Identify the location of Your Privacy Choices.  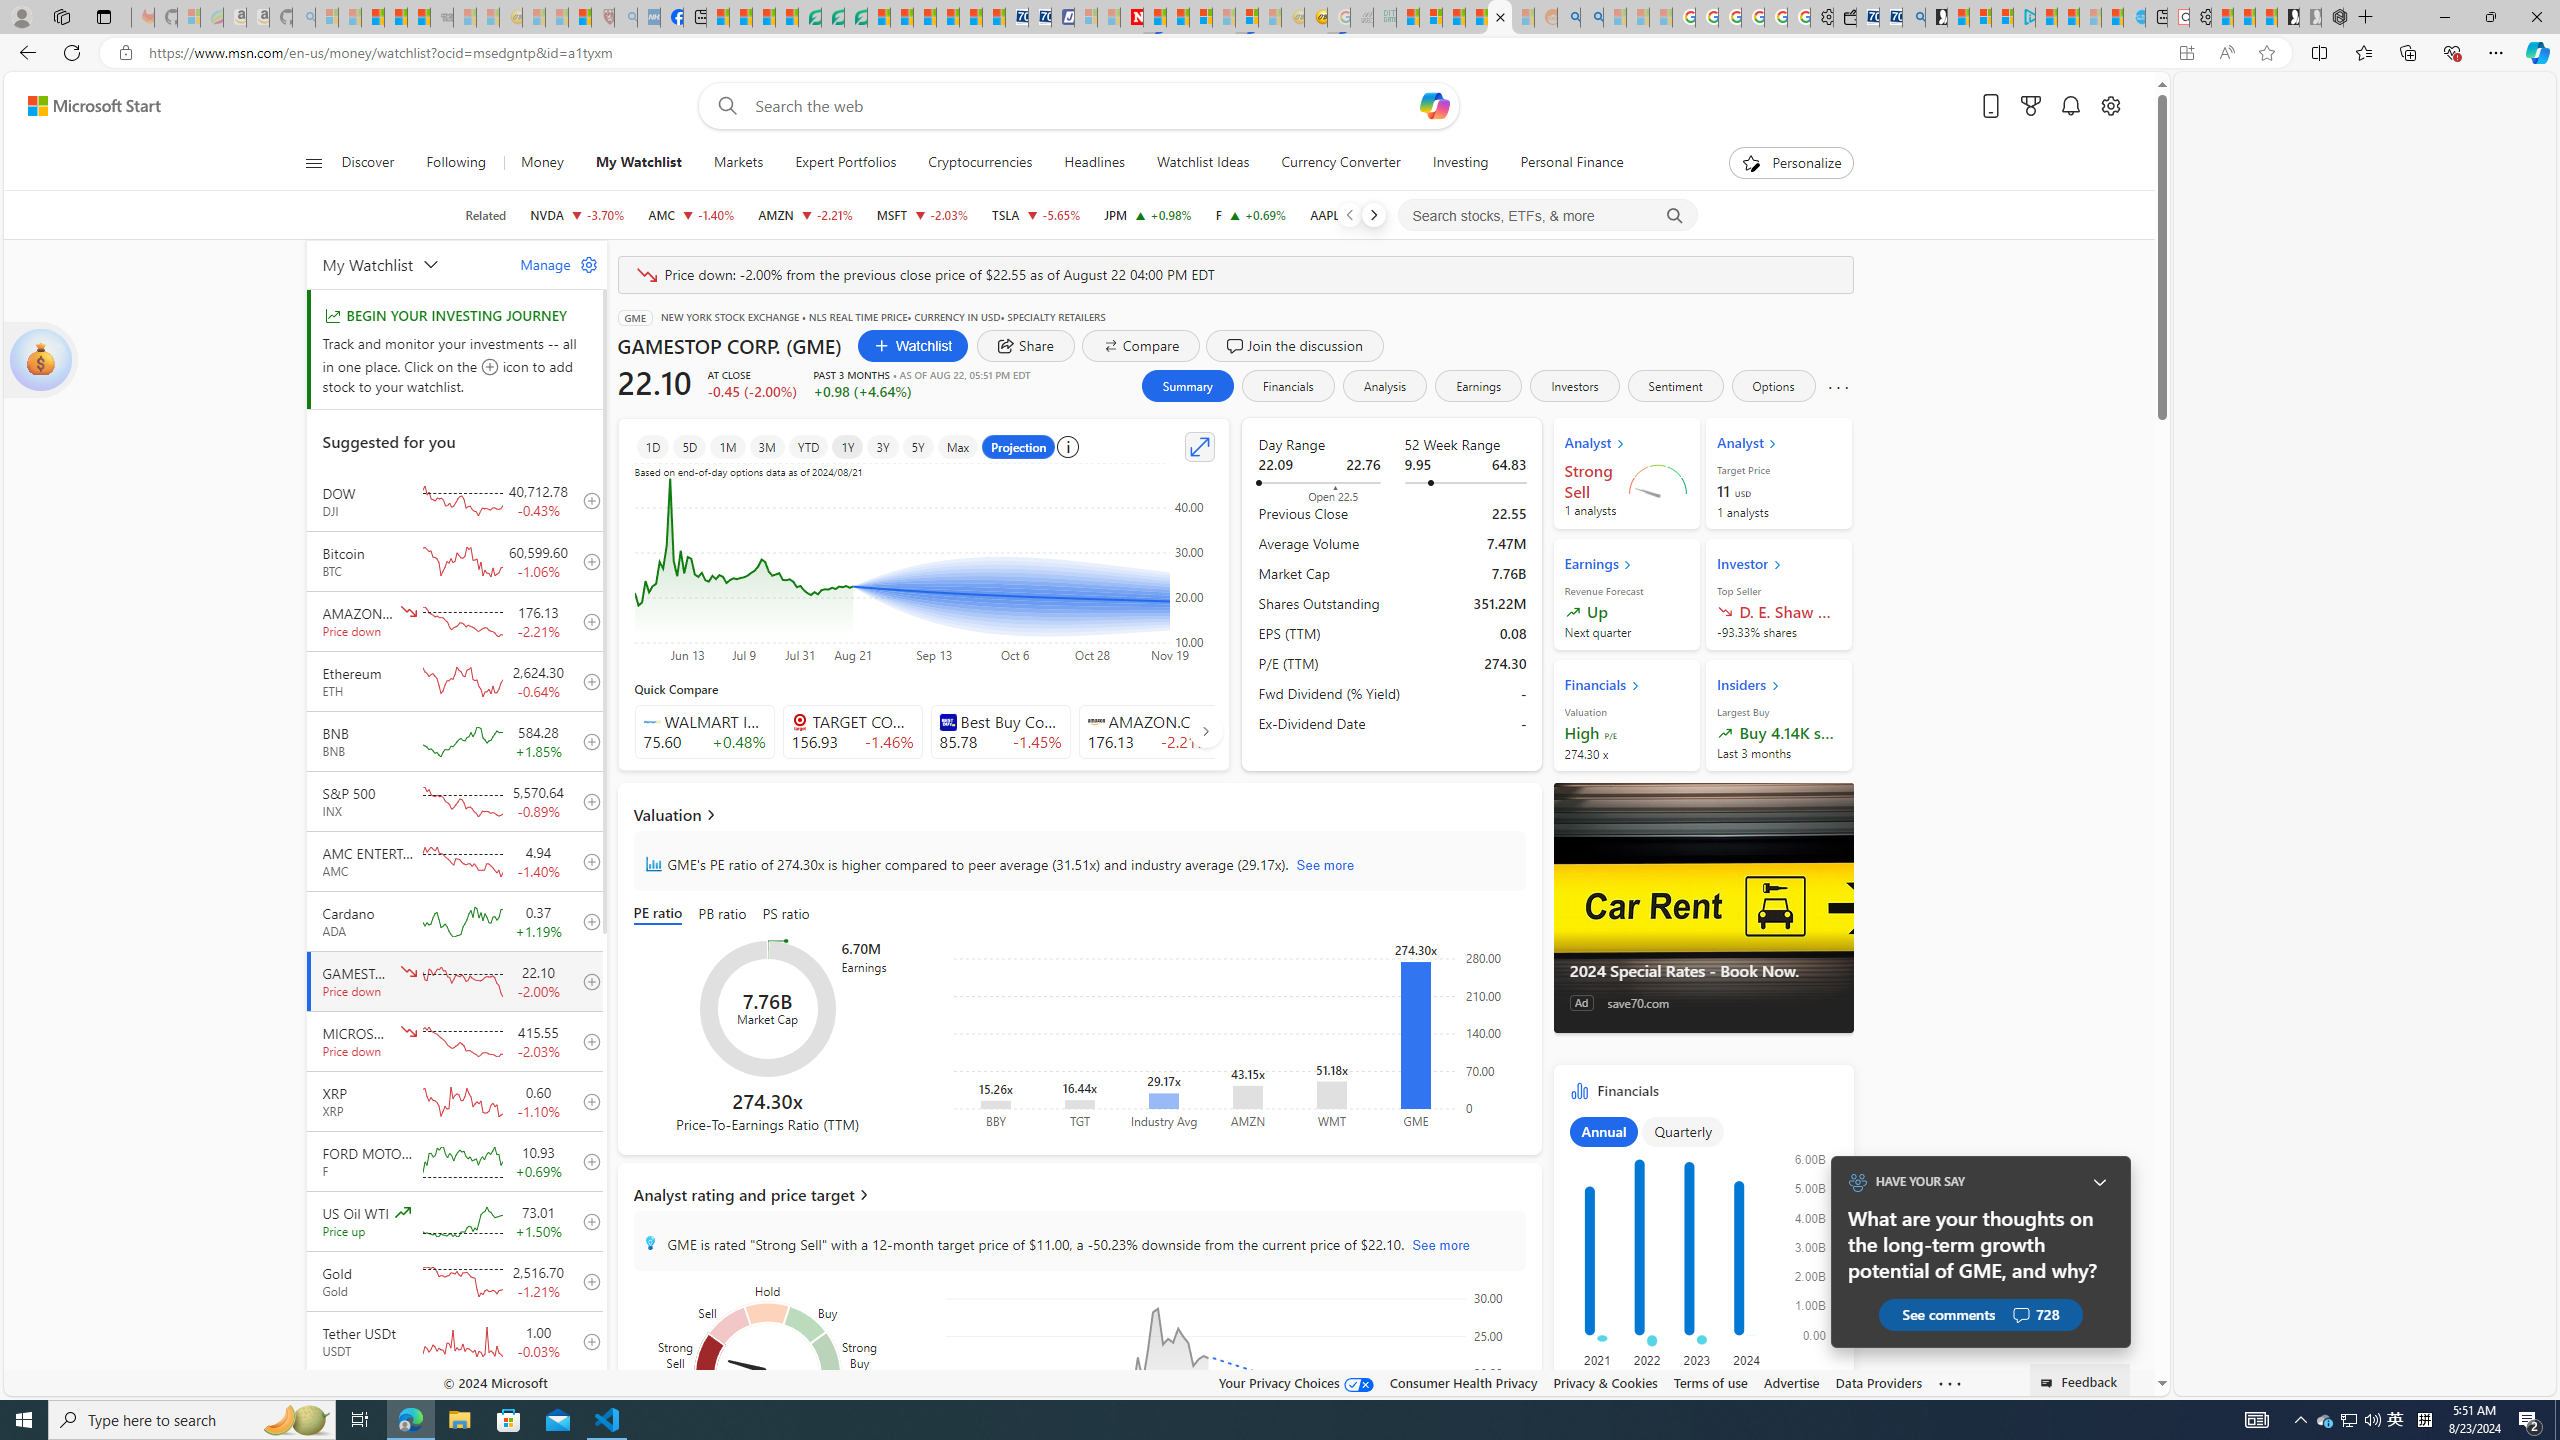
(1296, 1382).